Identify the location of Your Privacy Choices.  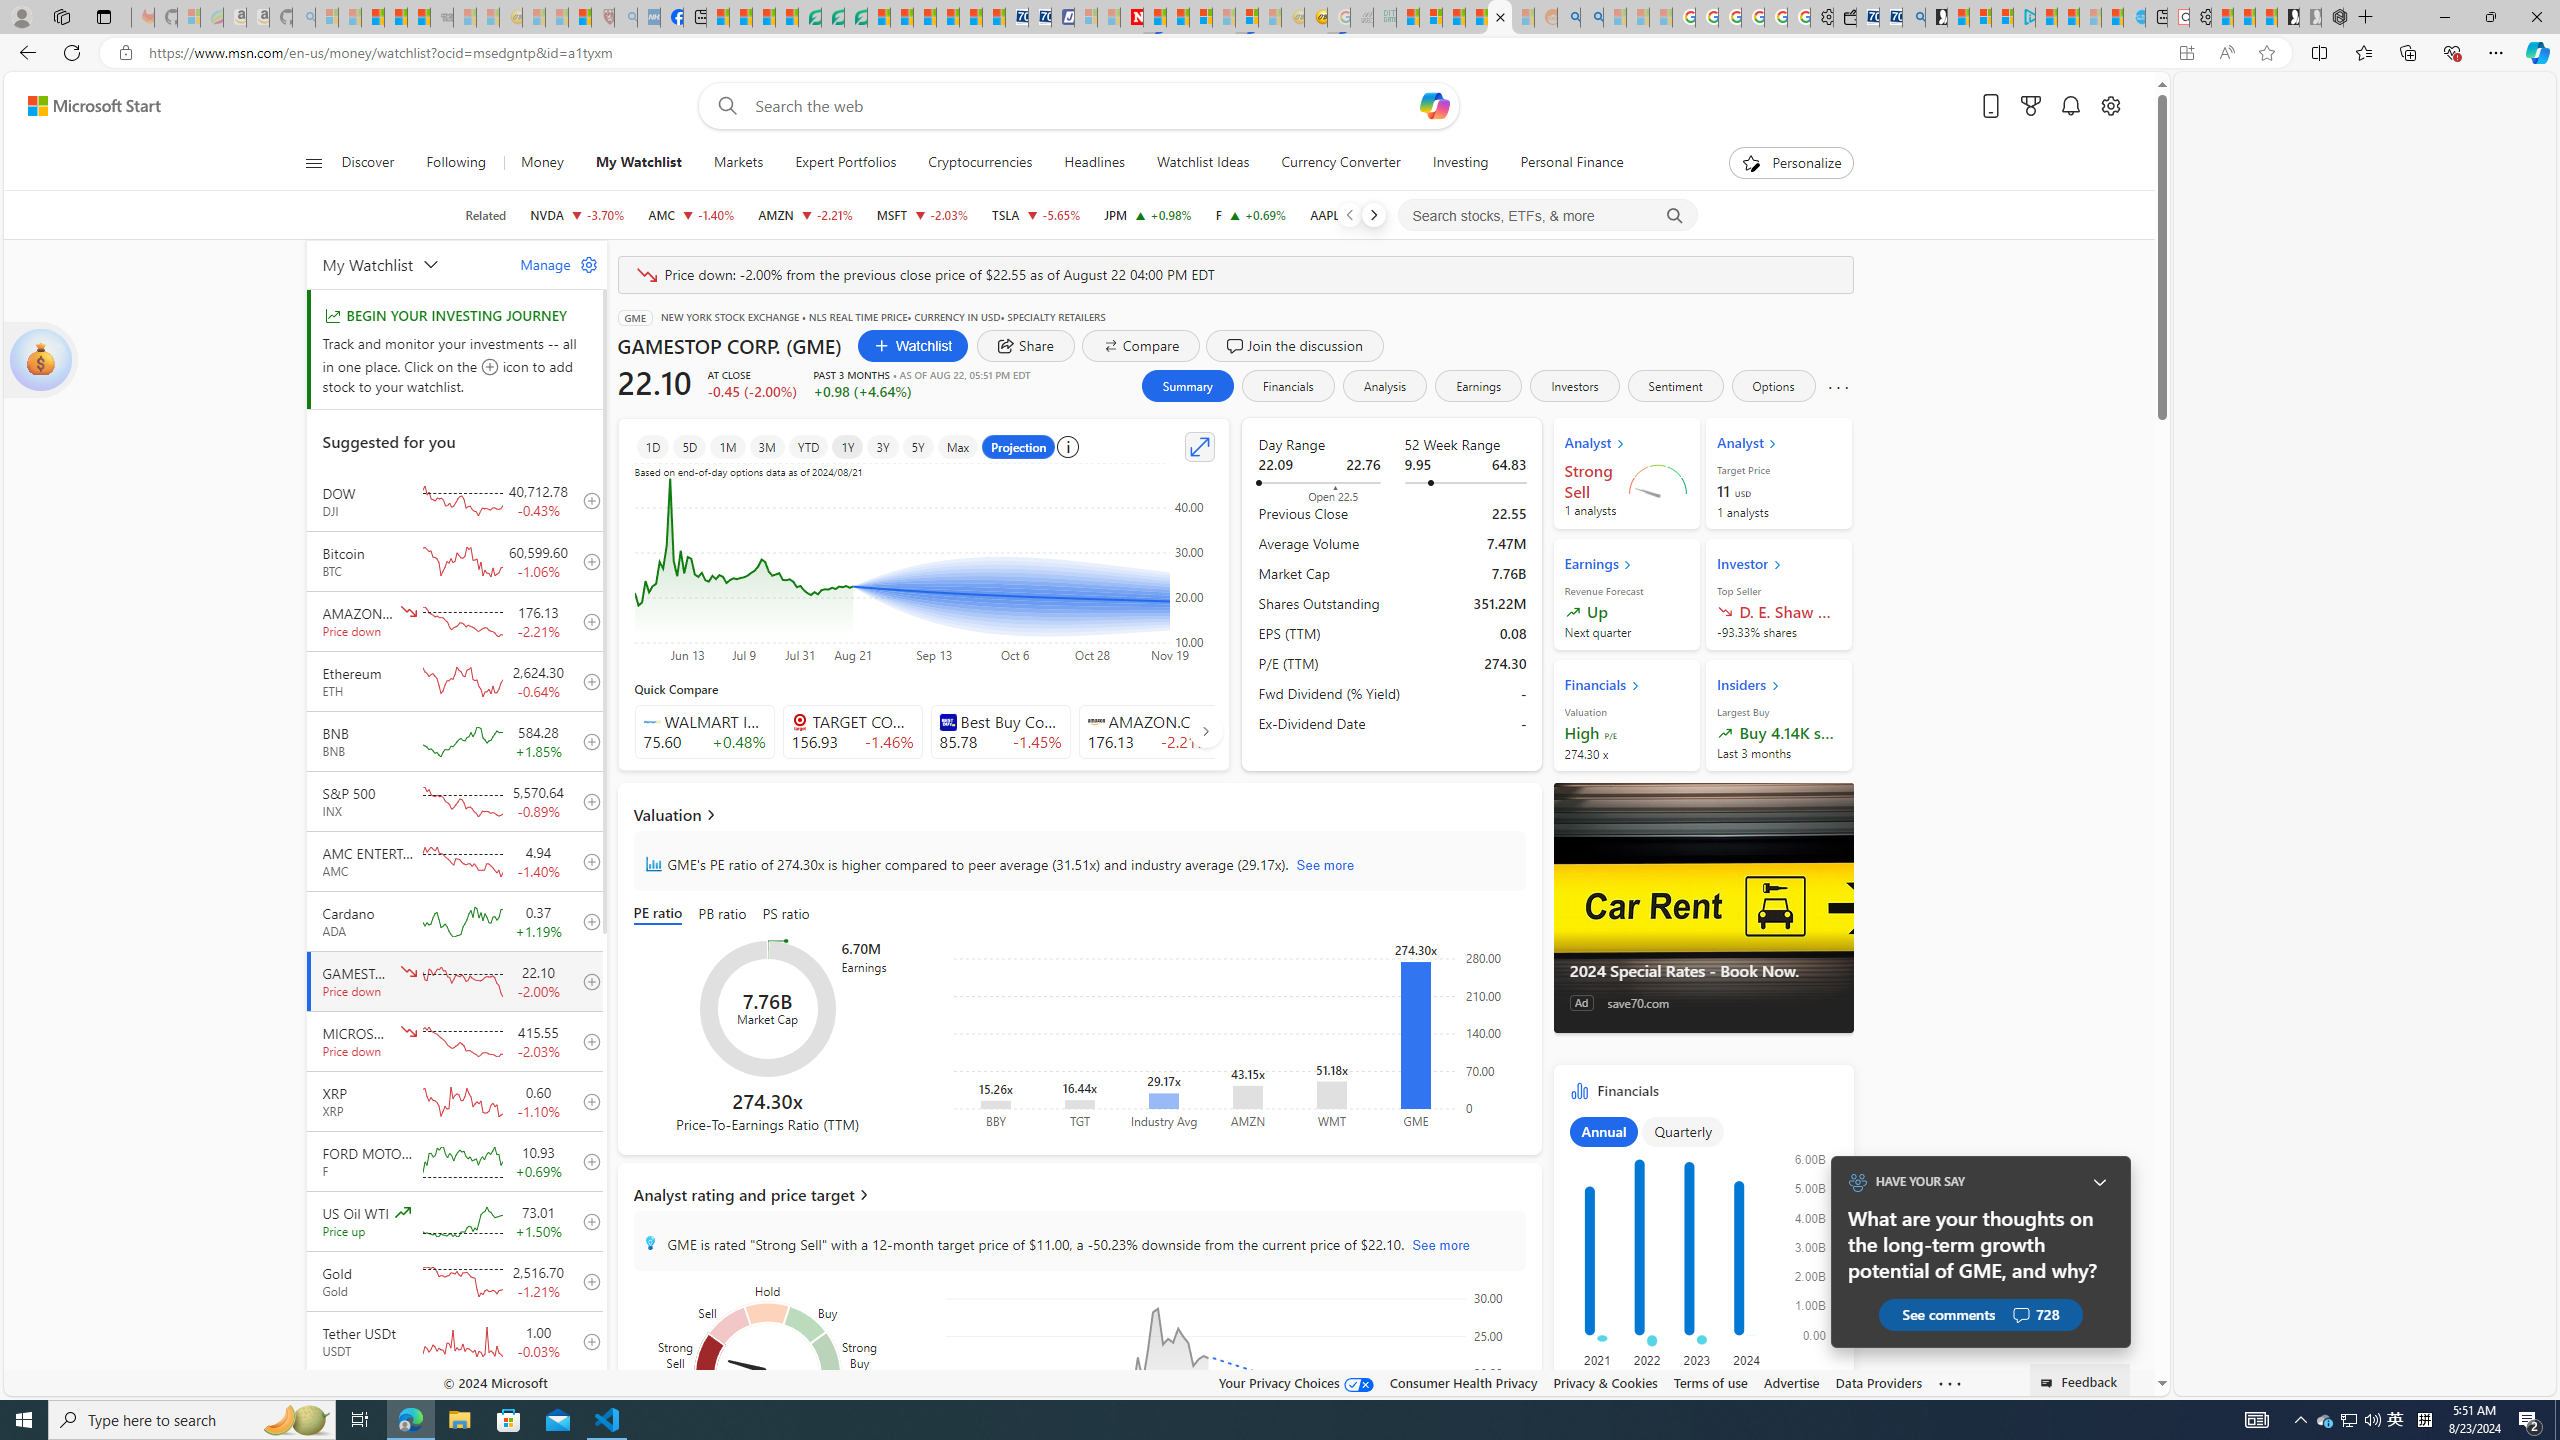
(1296, 1382).